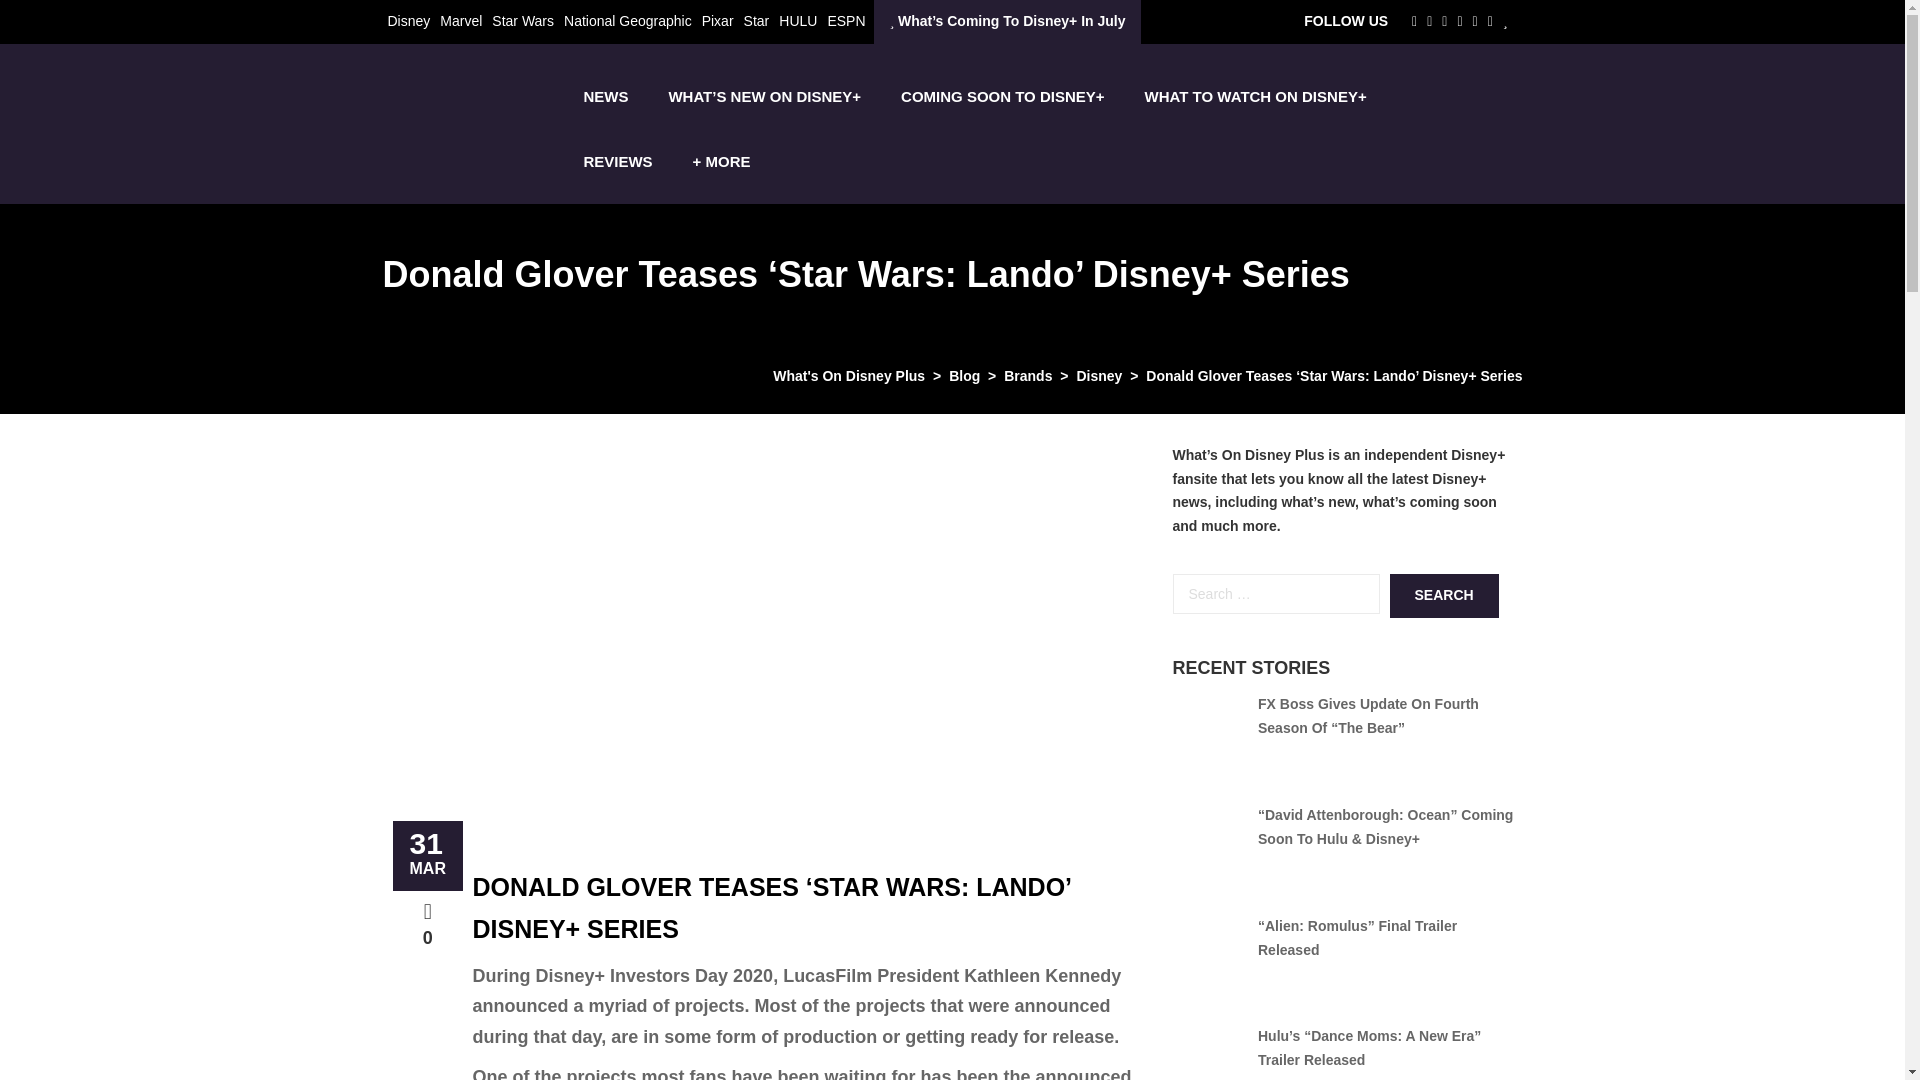  Describe the element at coordinates (1098, 376) in the screenshot. I see `Go to the Disney Category archives.` at that location.